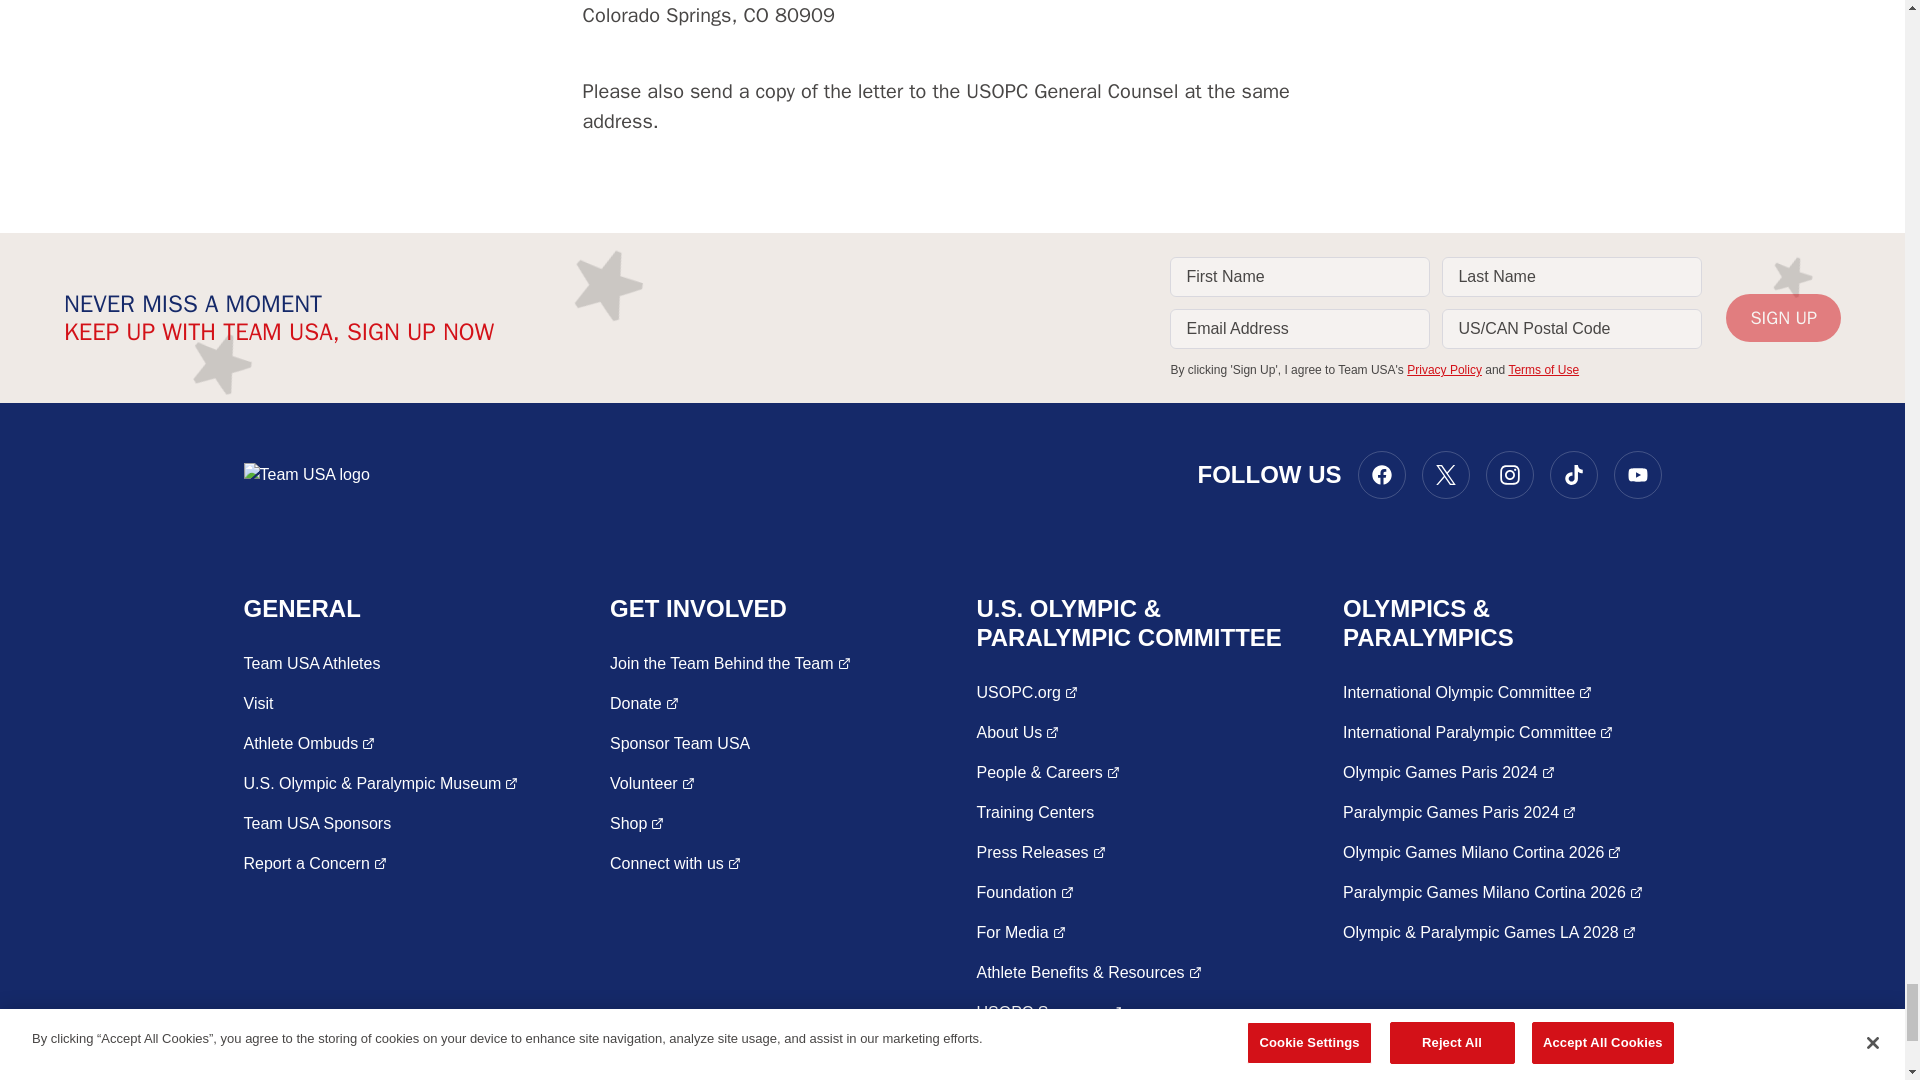 The height and width of the screenshot is (1080, 1920). What do you see at coordinates (1784, 318) in the screenshot?
I see `SIGN UP` at bounding box center [1784, 318].